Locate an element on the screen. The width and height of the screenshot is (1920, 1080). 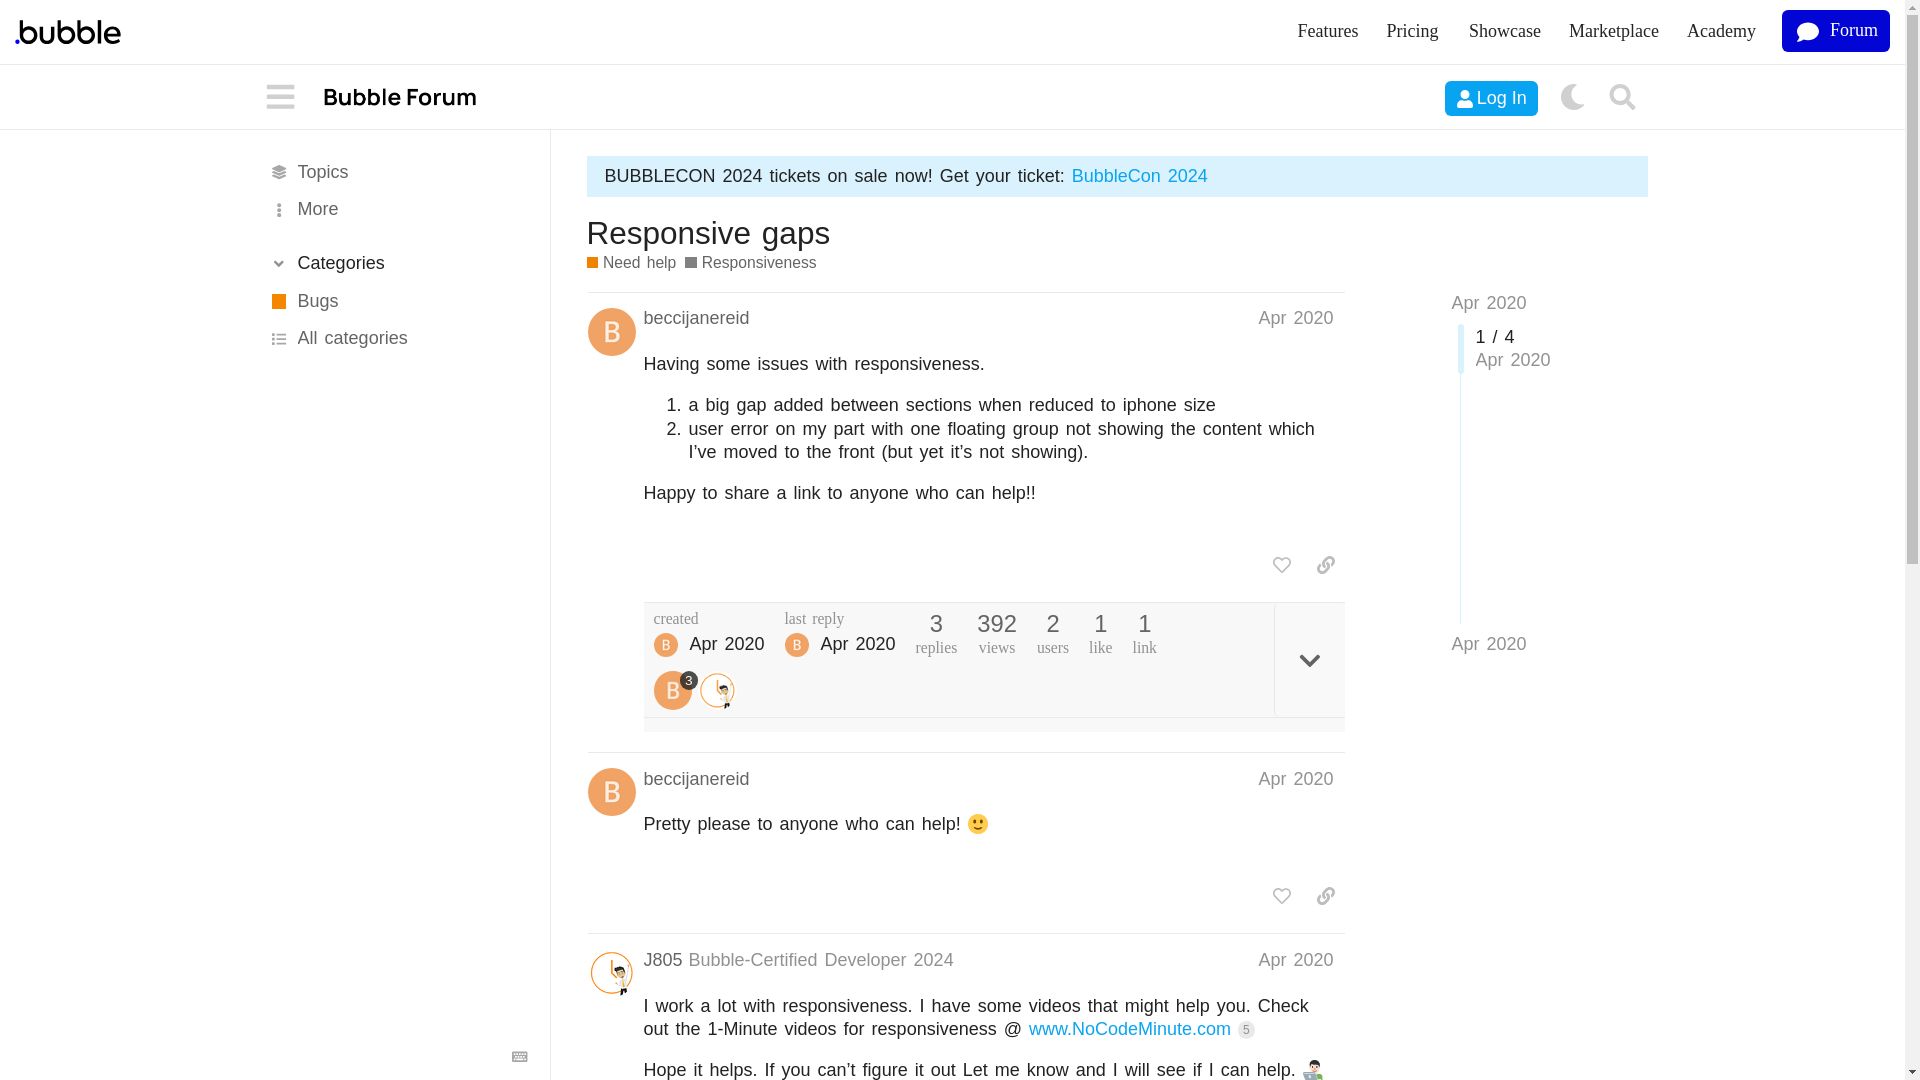
Bugs is located at coordinates (396, 300).